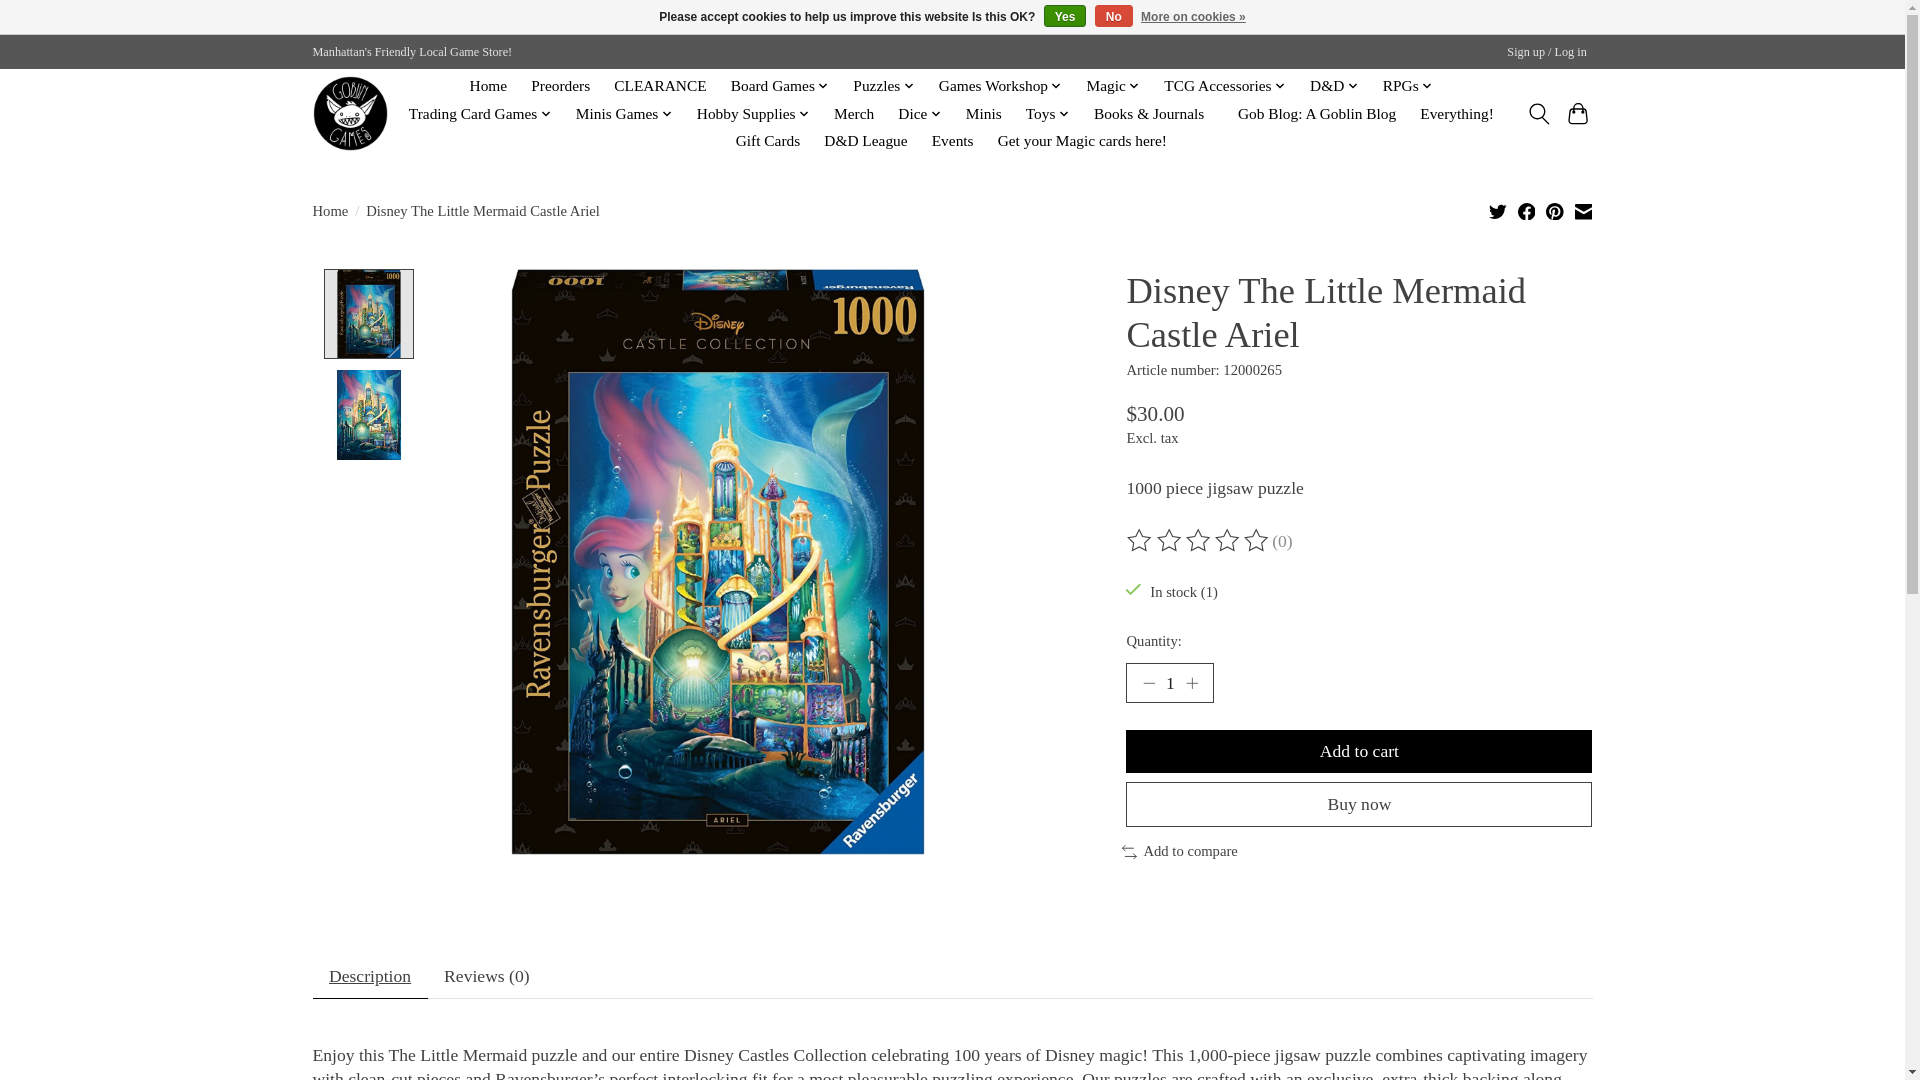  Describe the element at coordinates (884, 86) in the screenshot. I see `Puzzles` at that location.